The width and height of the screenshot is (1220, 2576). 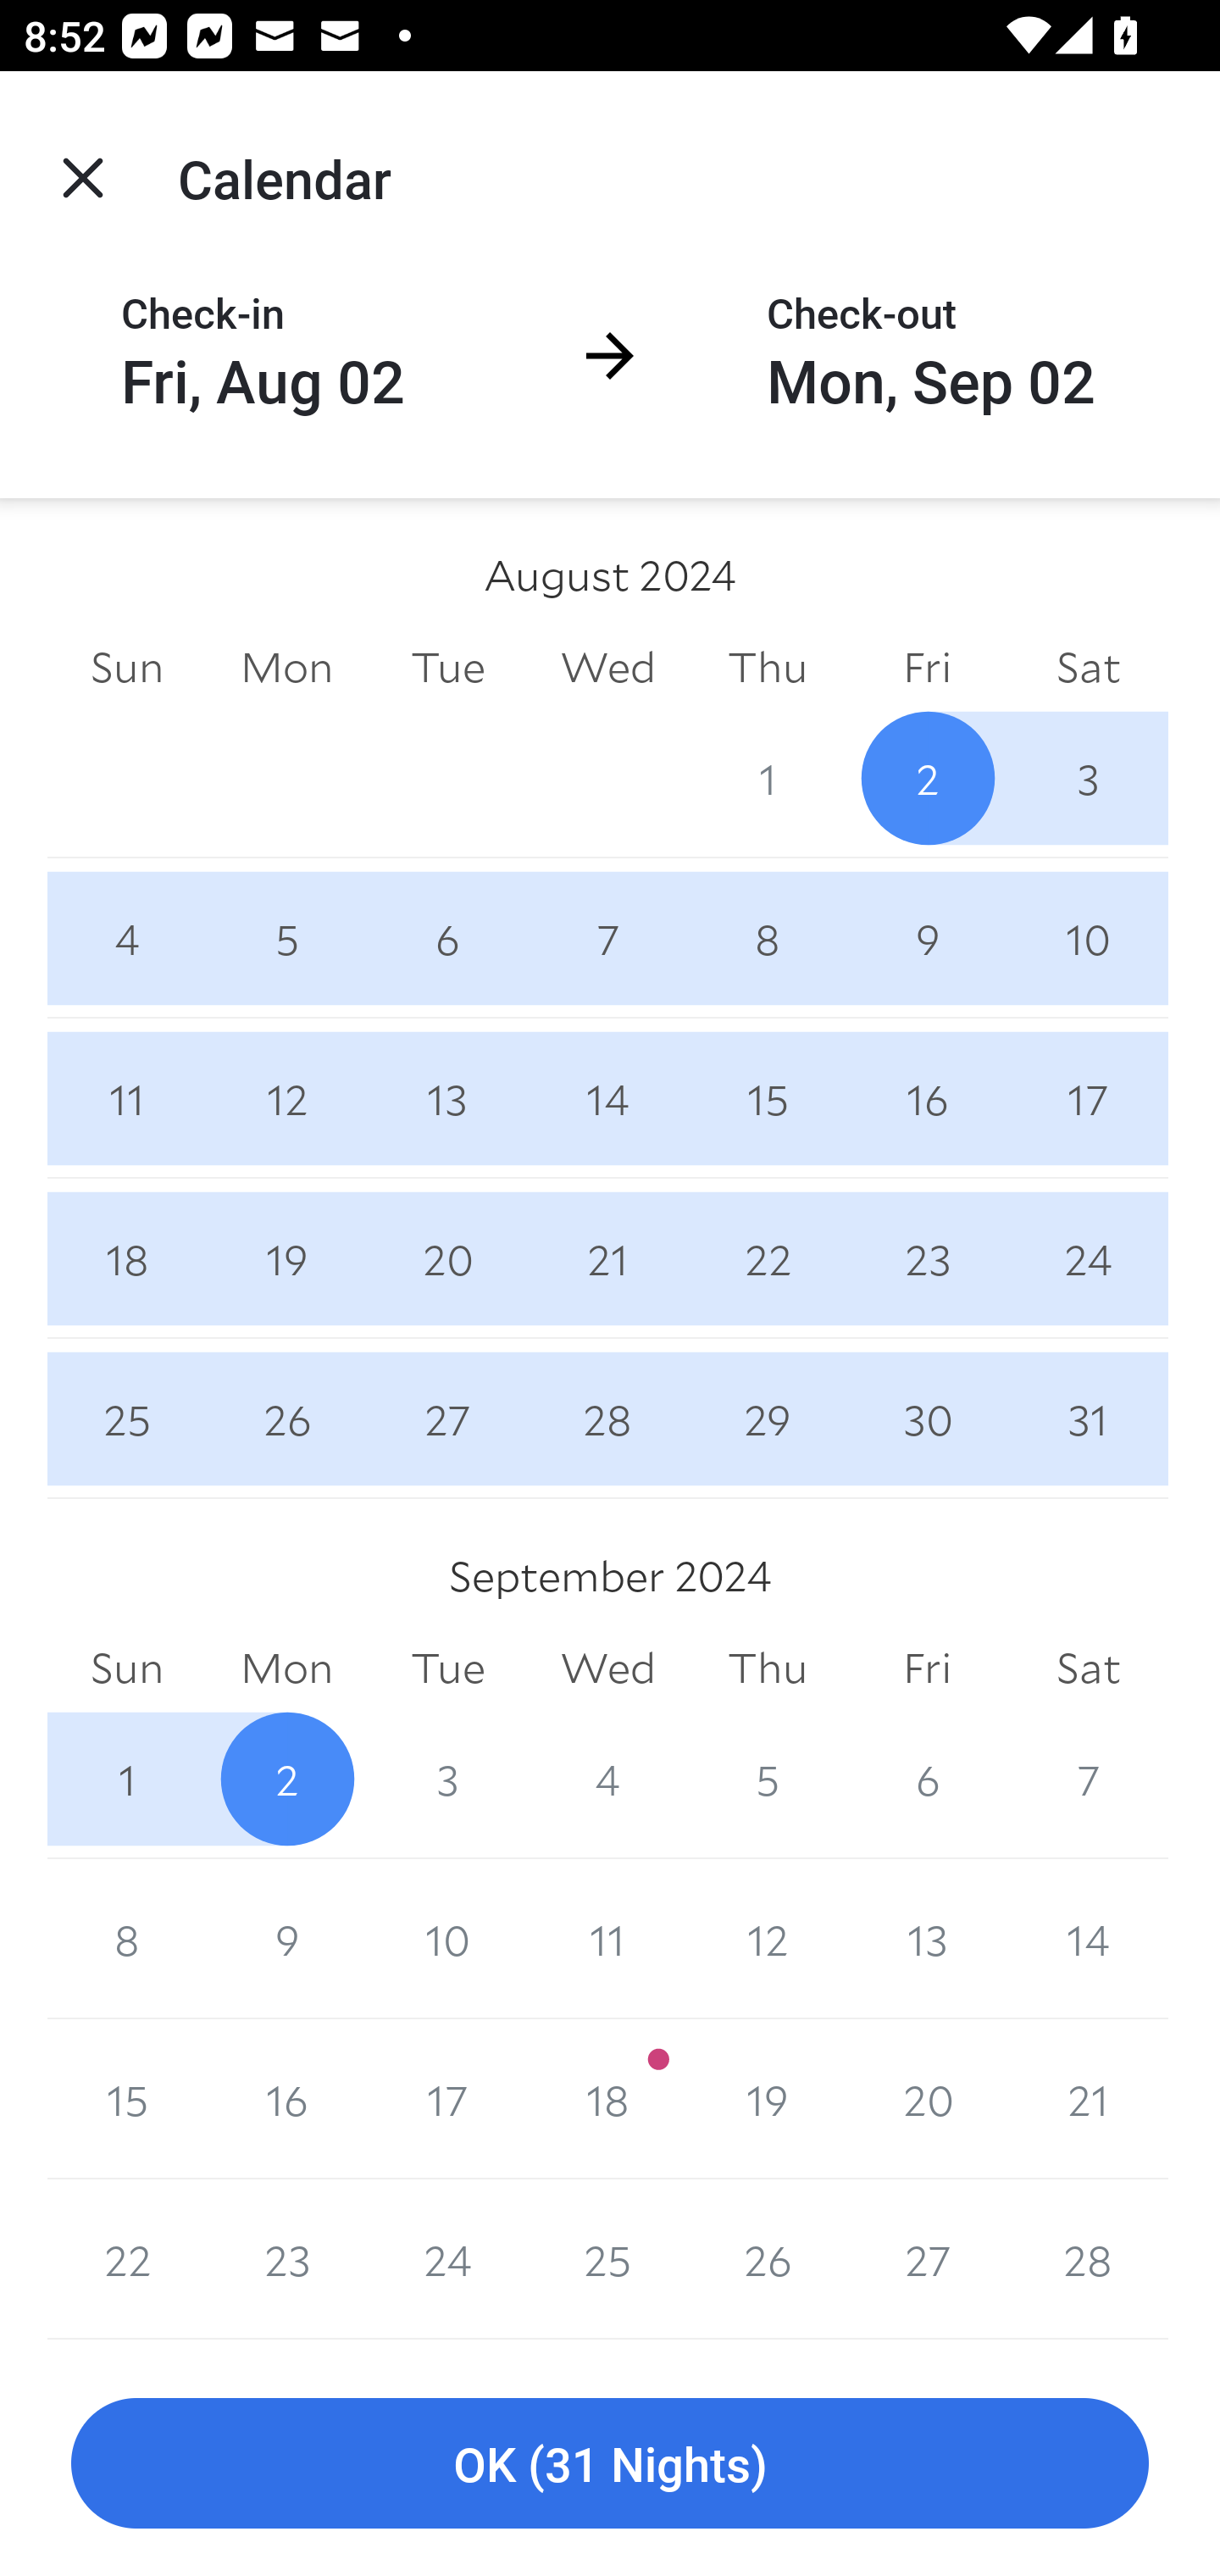 I want to click on 19 19 August 2024, so click(x=286, y=1259).